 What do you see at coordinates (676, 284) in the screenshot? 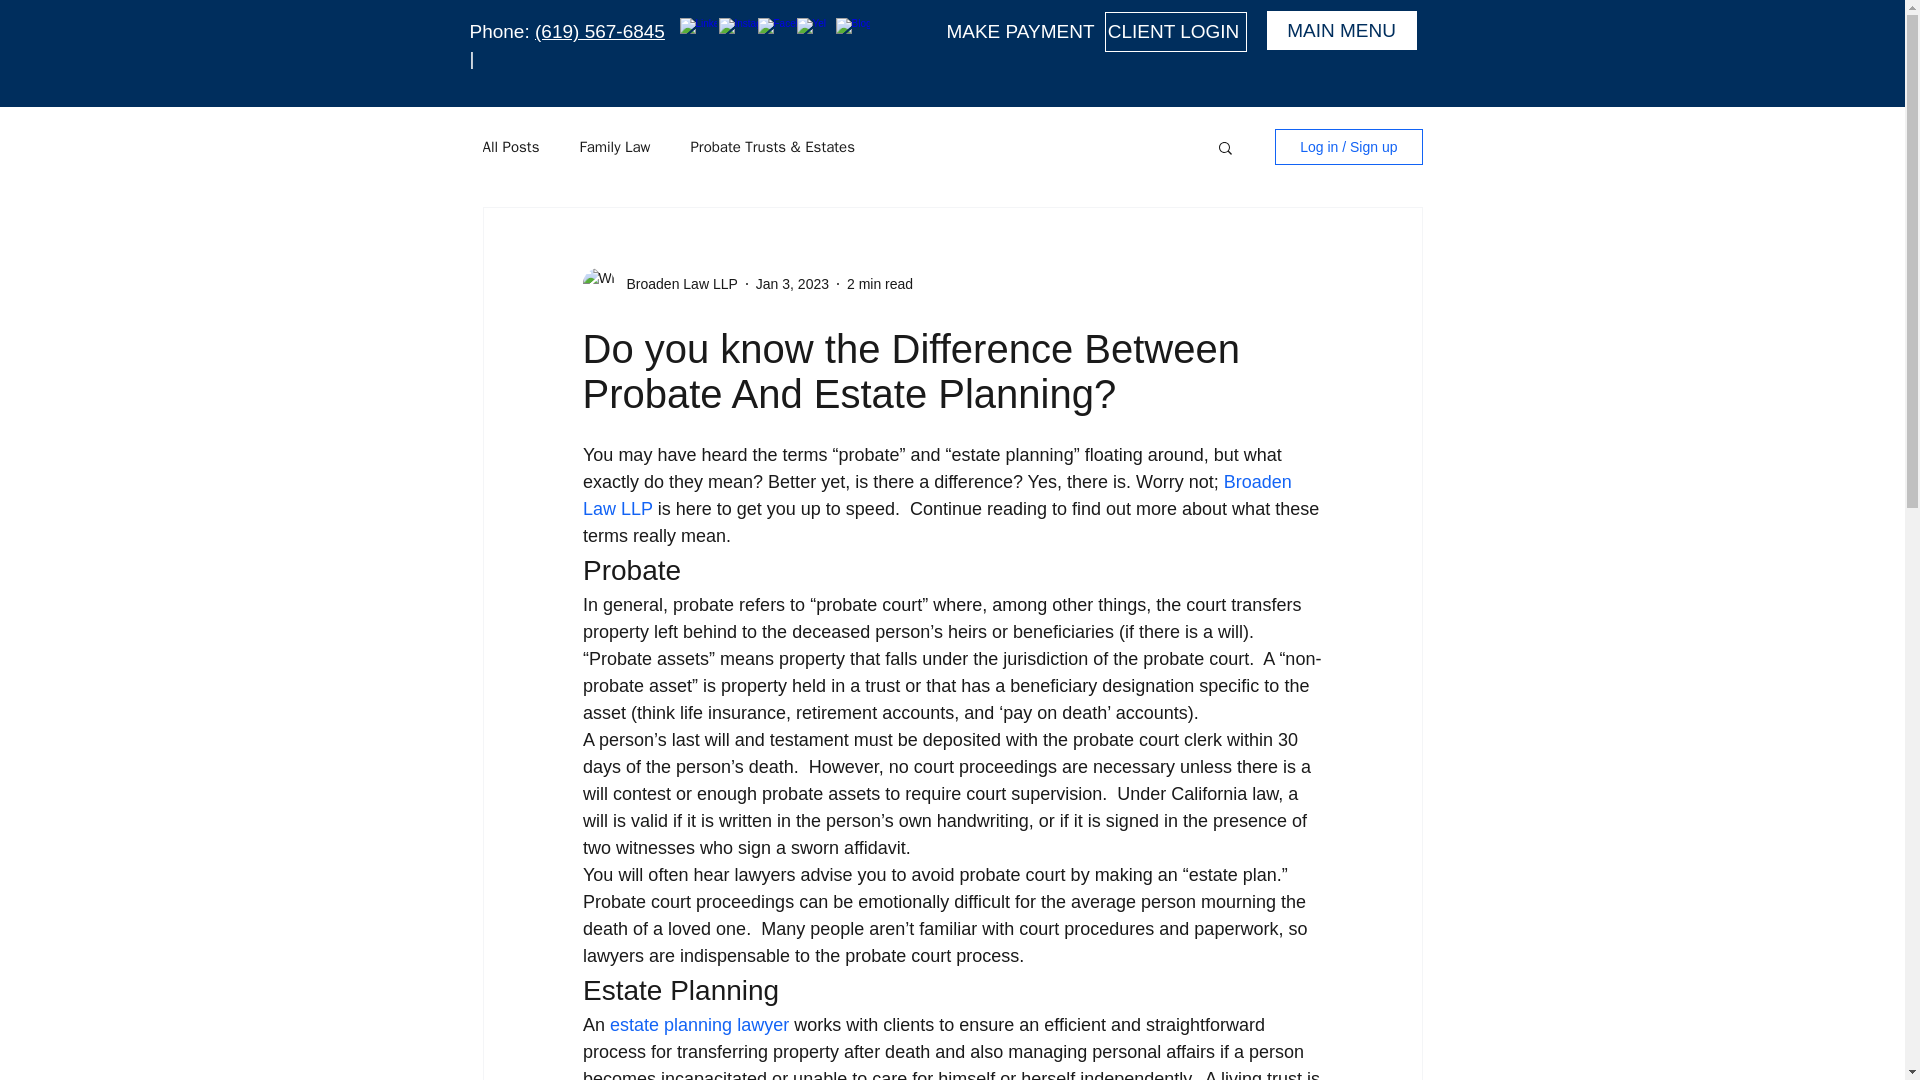
I see `Broaden Law LLP` at bounding box center [676, 284].